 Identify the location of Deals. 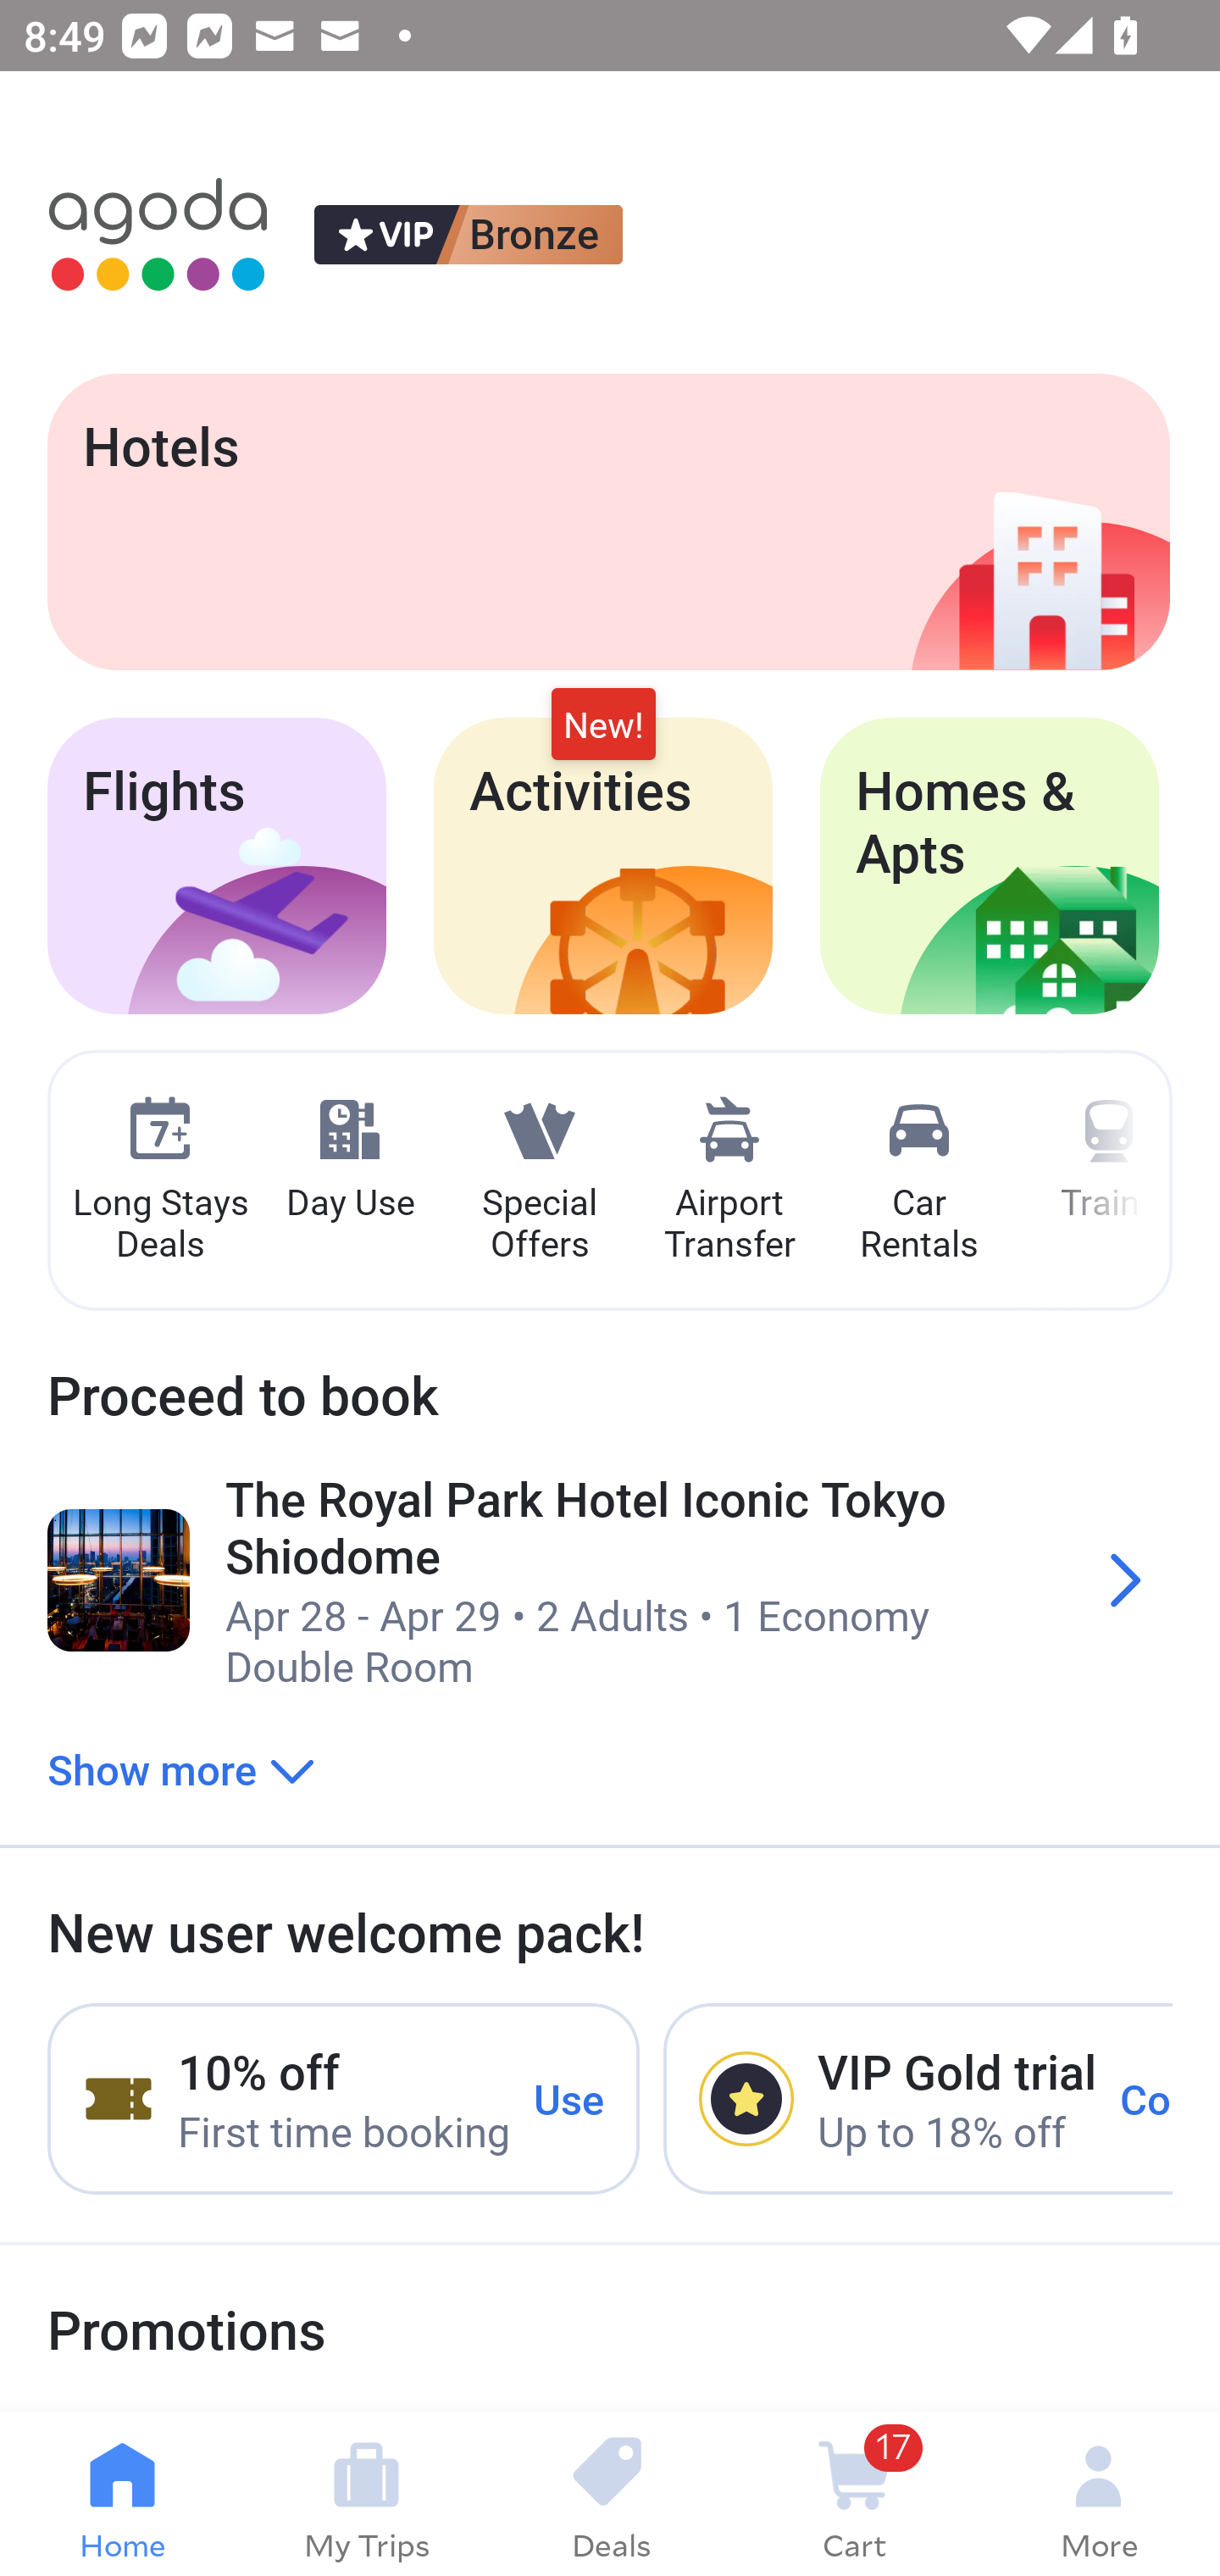
(610, 2495).